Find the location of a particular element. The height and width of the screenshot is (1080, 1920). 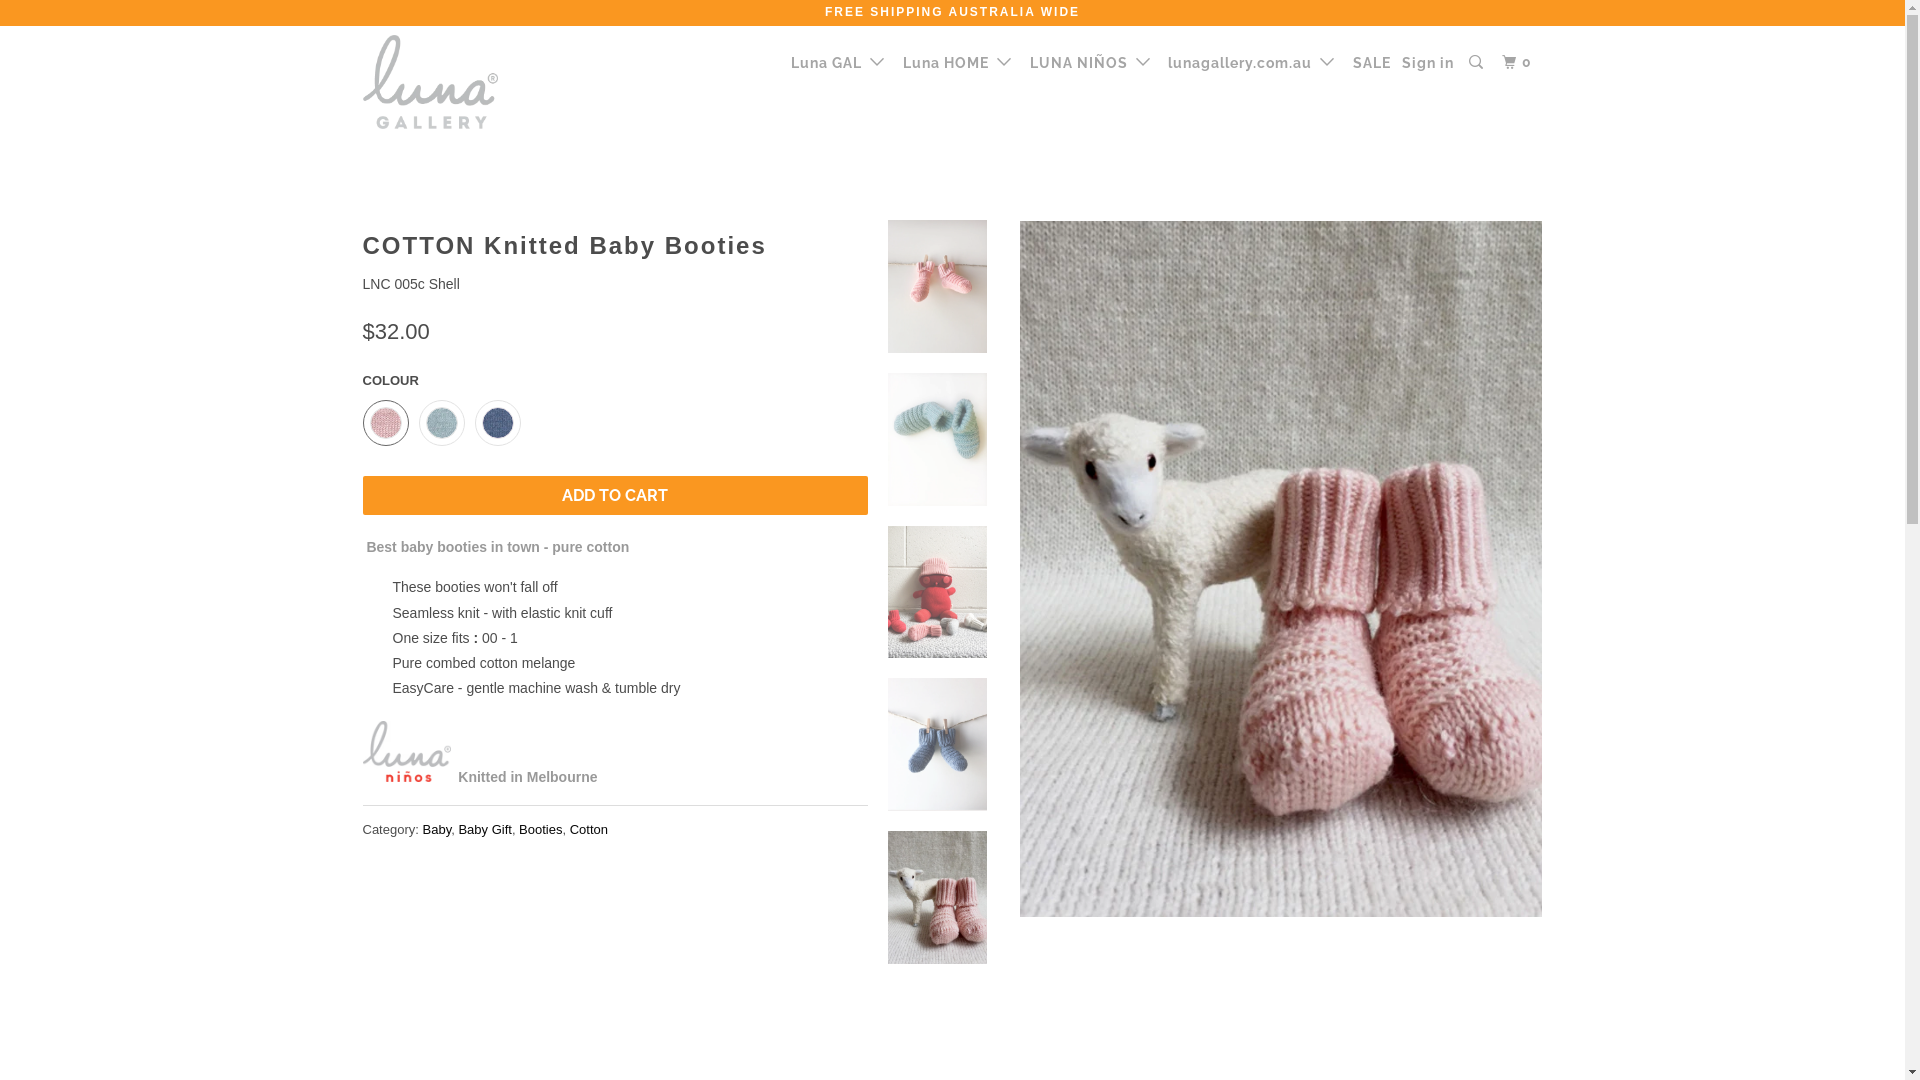

0 is located at coordinates (1519, 62).